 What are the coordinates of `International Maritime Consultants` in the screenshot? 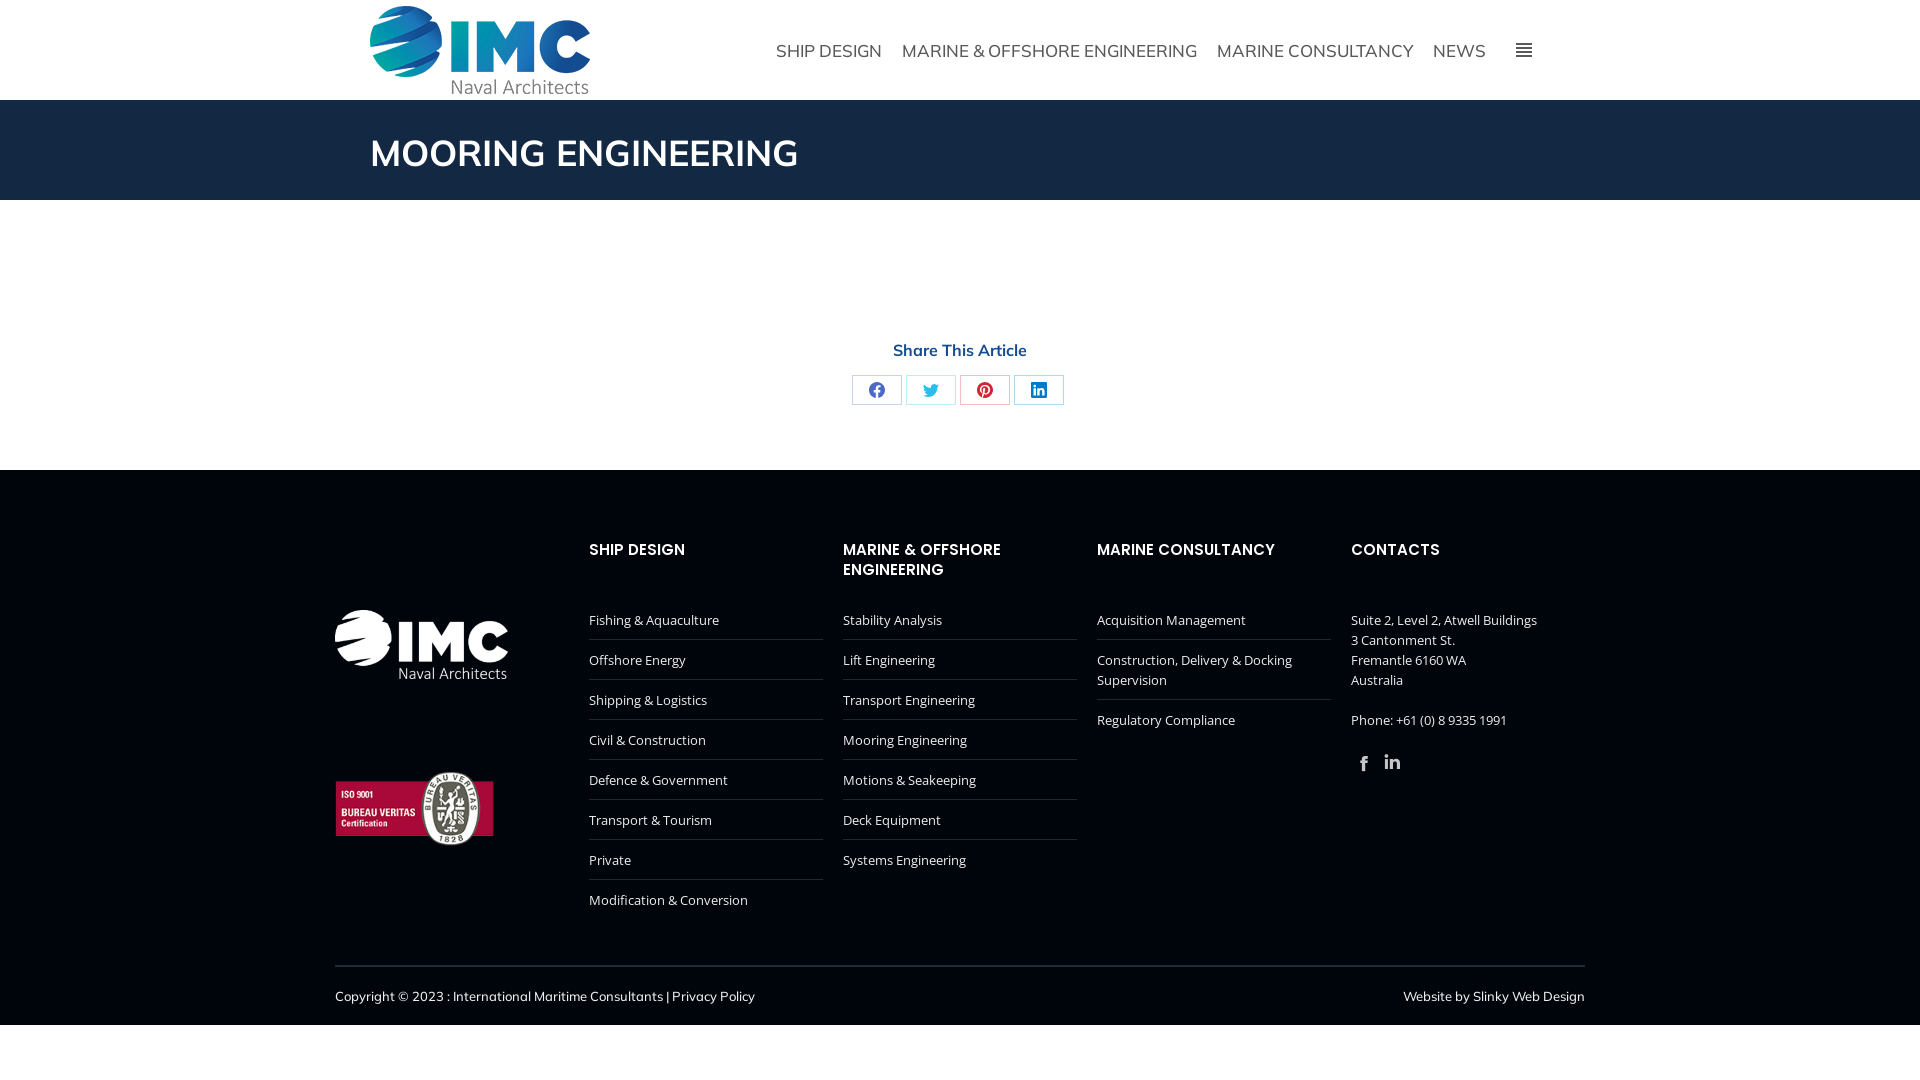 It's located at (558, 996).